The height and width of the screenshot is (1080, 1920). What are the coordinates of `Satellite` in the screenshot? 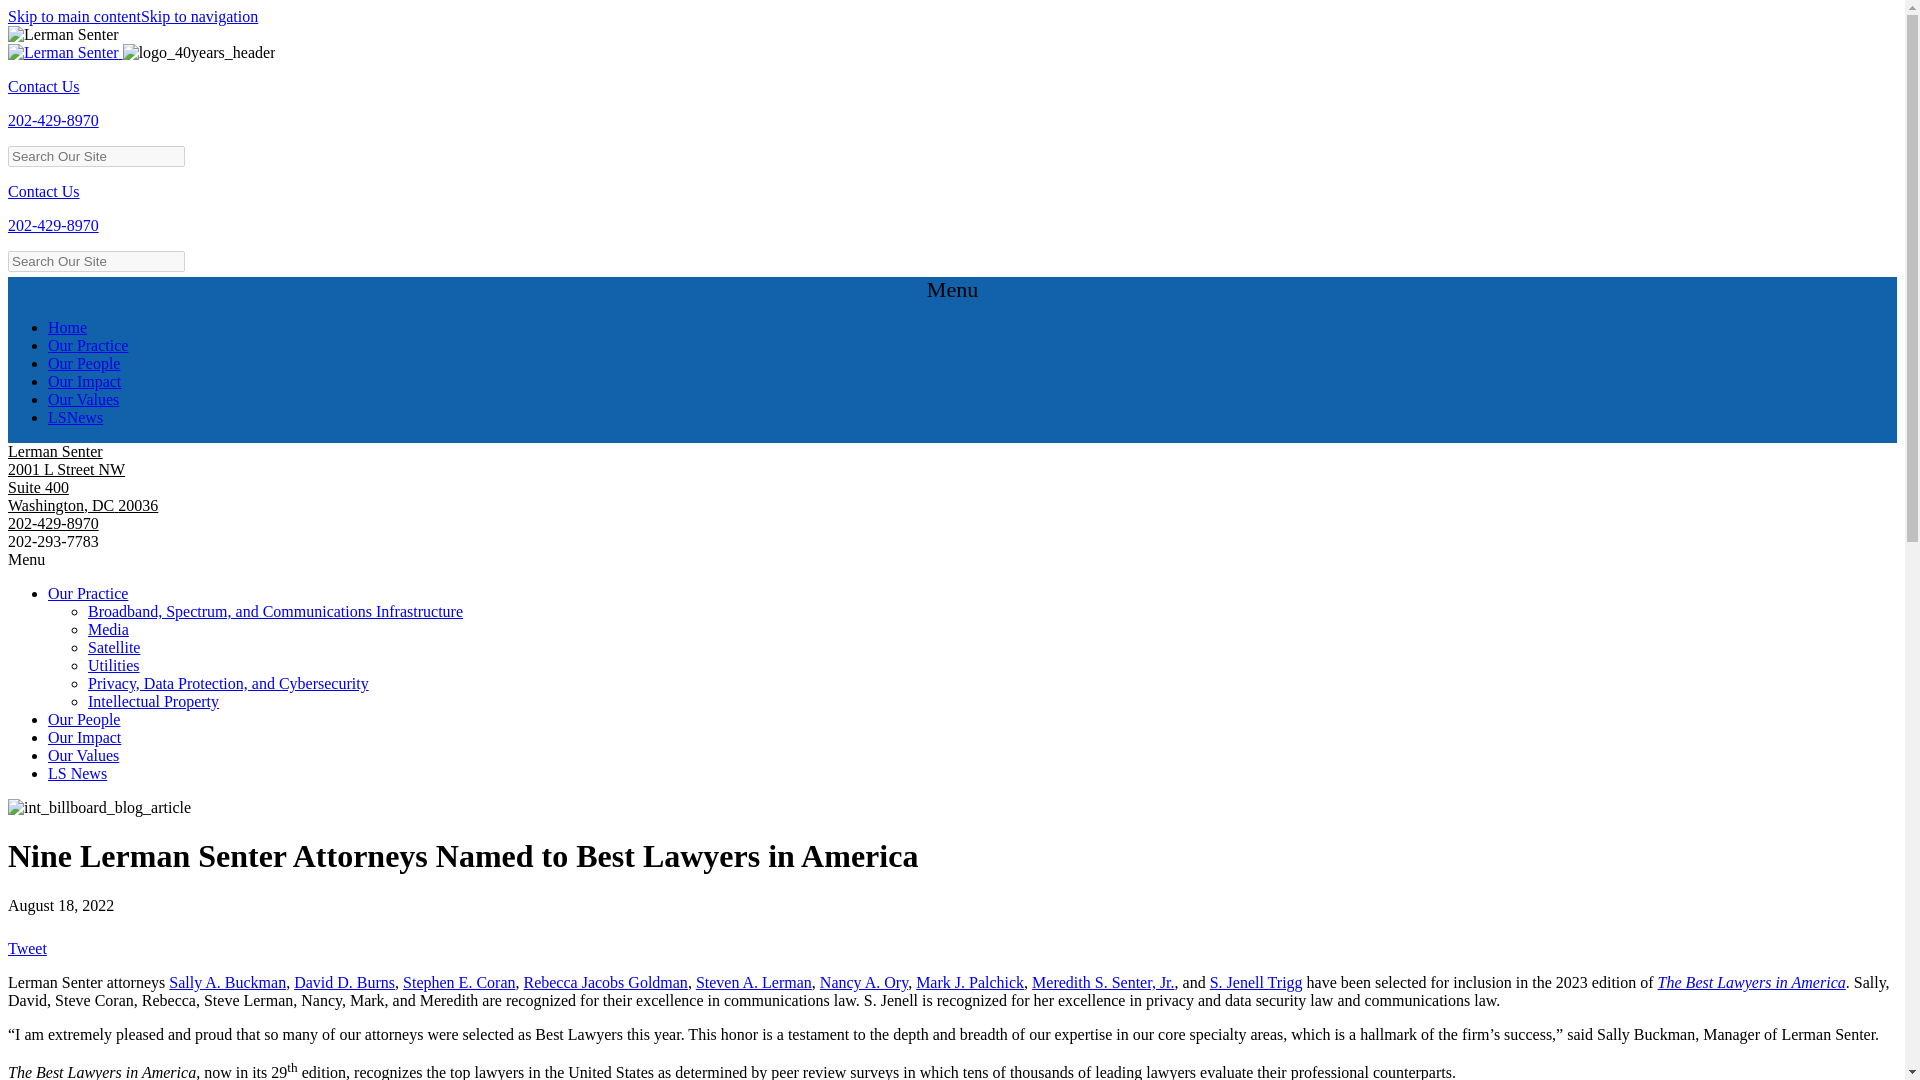 It's located at (114, 647).